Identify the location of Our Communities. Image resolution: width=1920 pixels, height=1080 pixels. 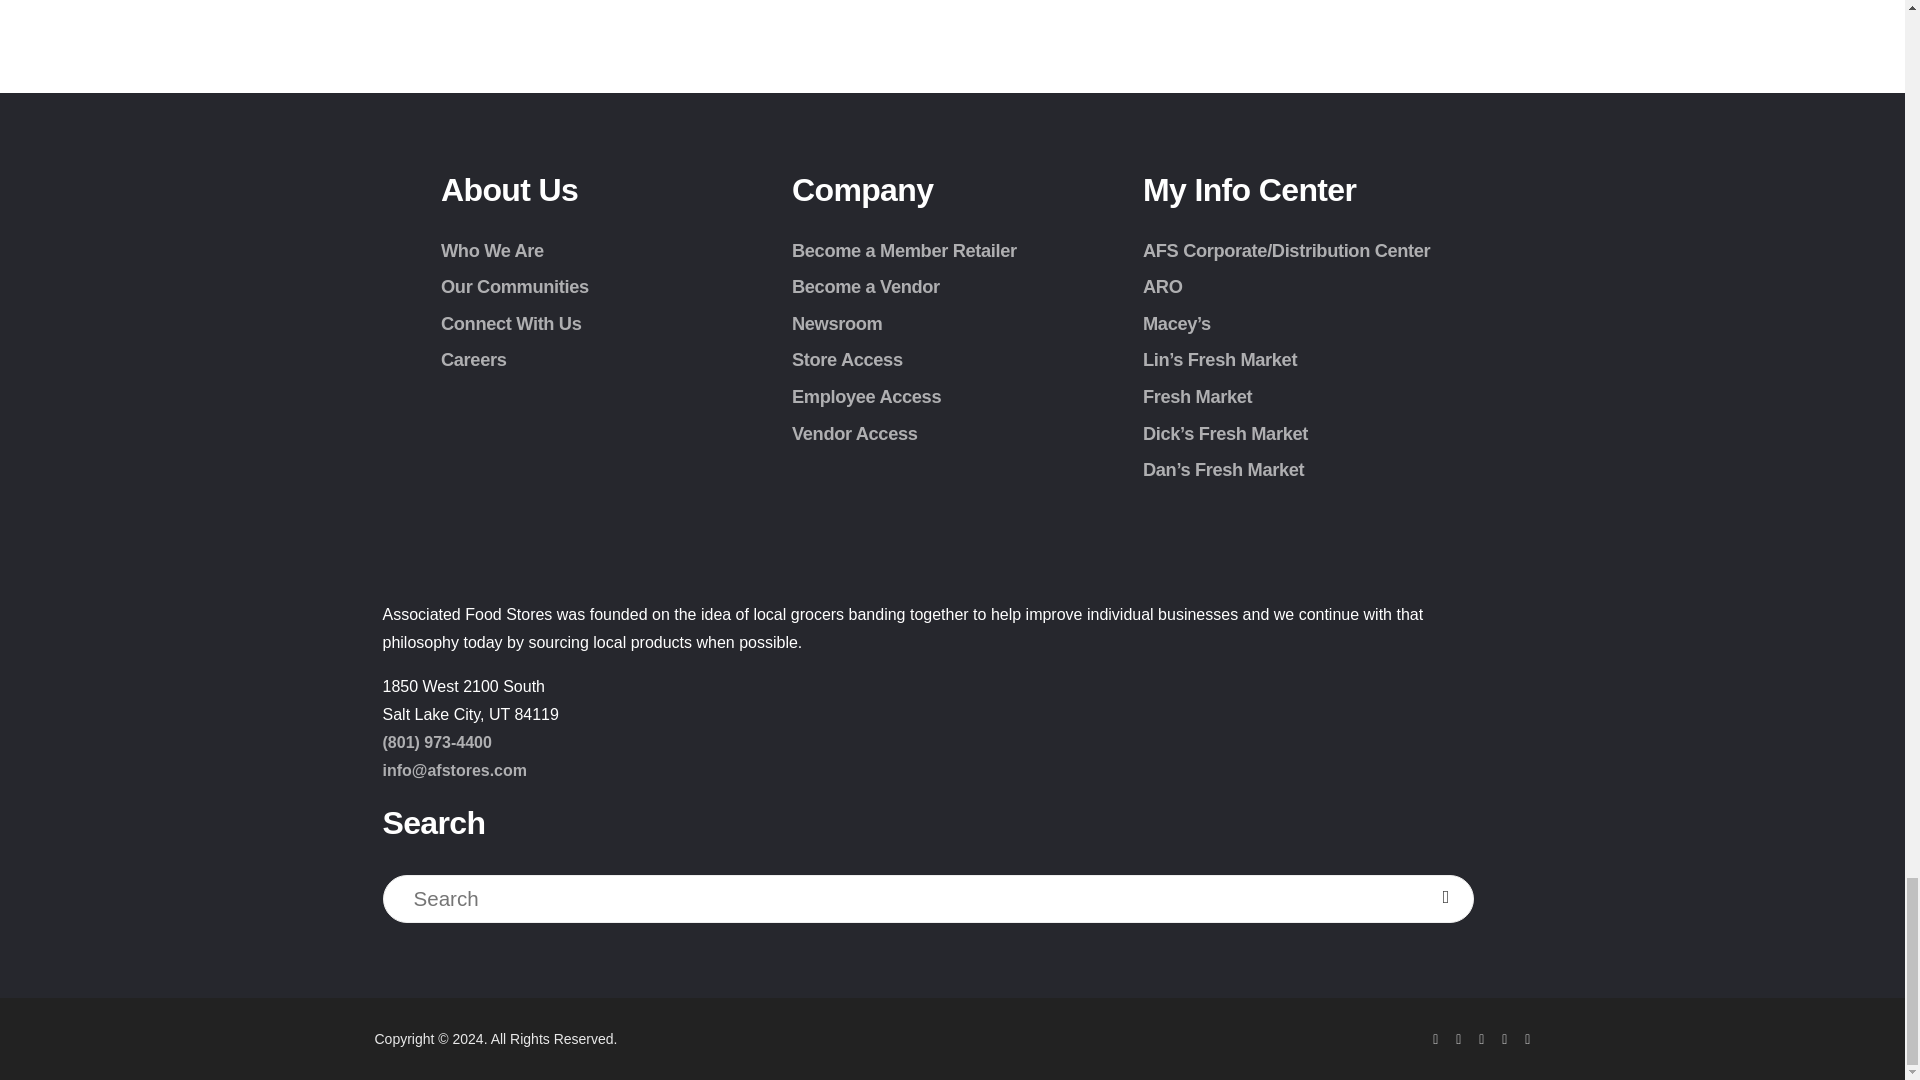
(515, 286).